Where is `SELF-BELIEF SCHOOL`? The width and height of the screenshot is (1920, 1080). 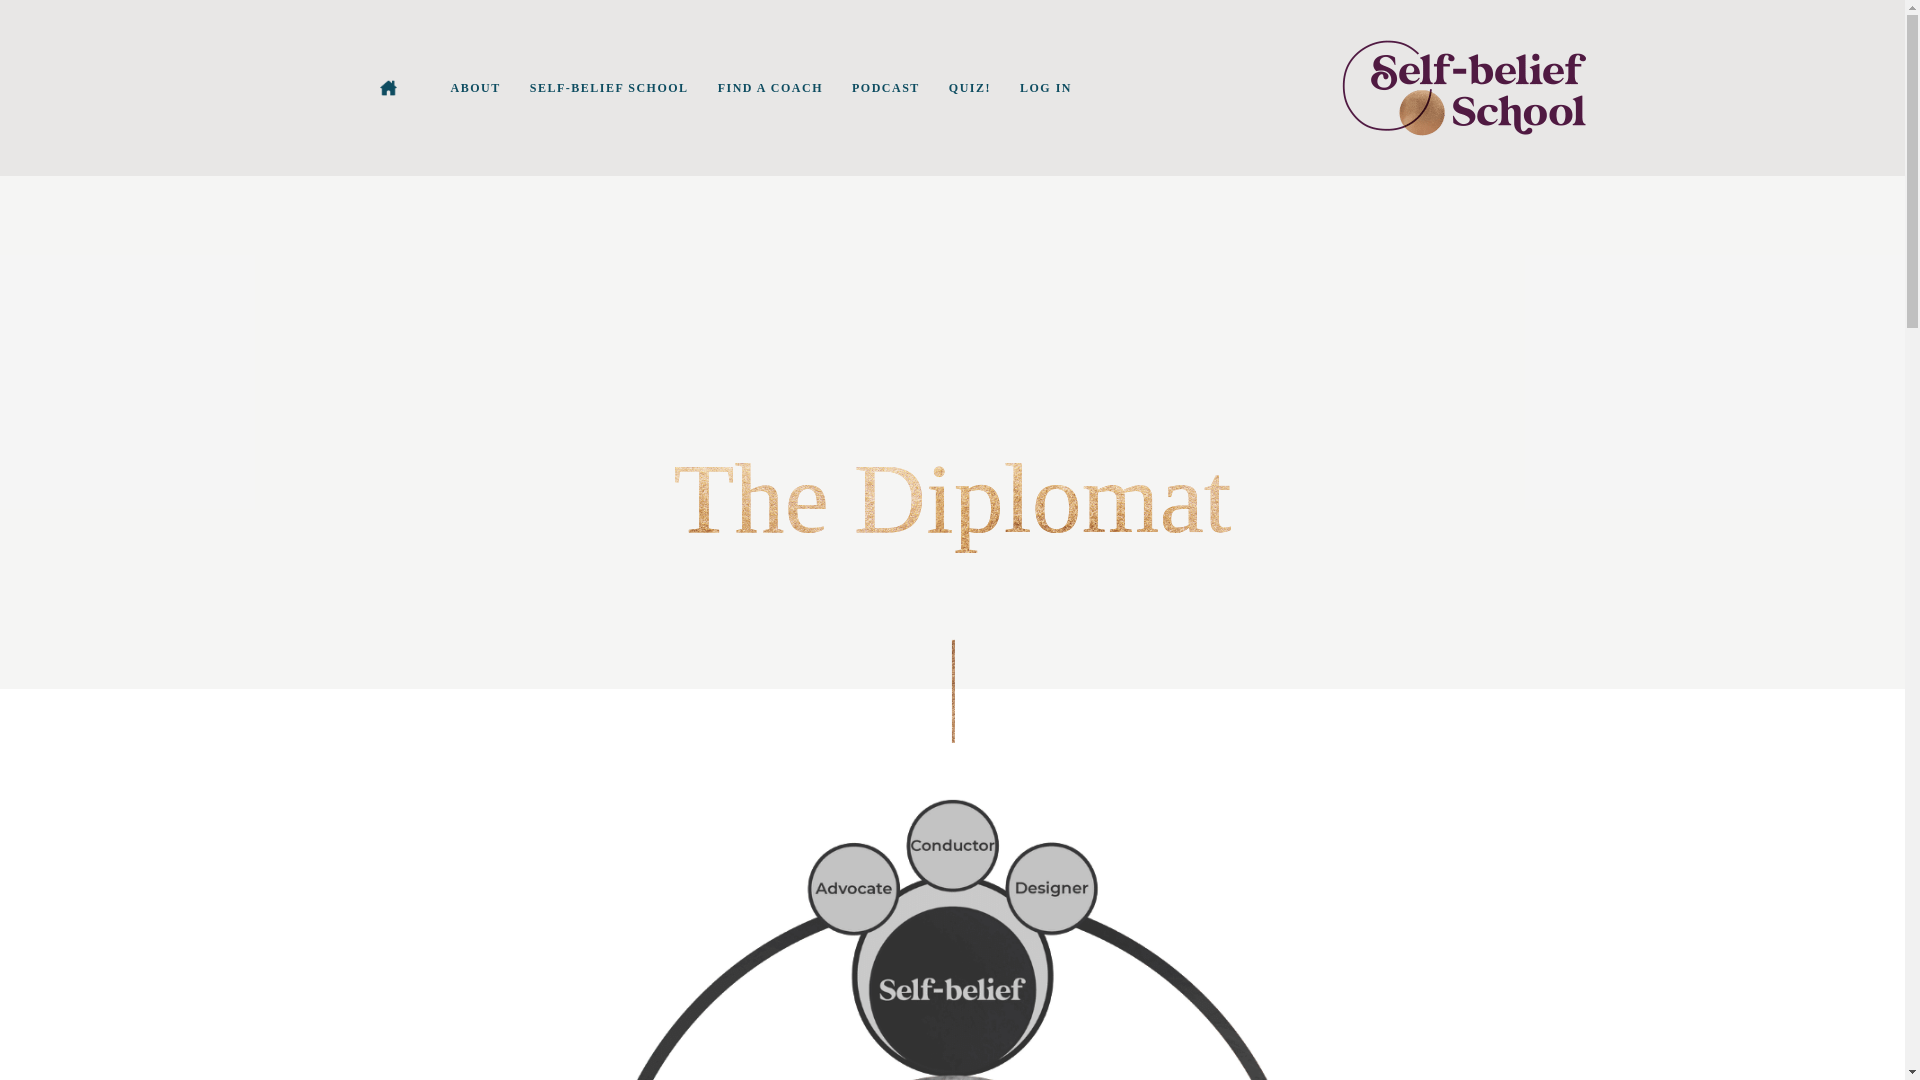
SELF-BELIEF SCHOOL is located at coordinates (609, 88).